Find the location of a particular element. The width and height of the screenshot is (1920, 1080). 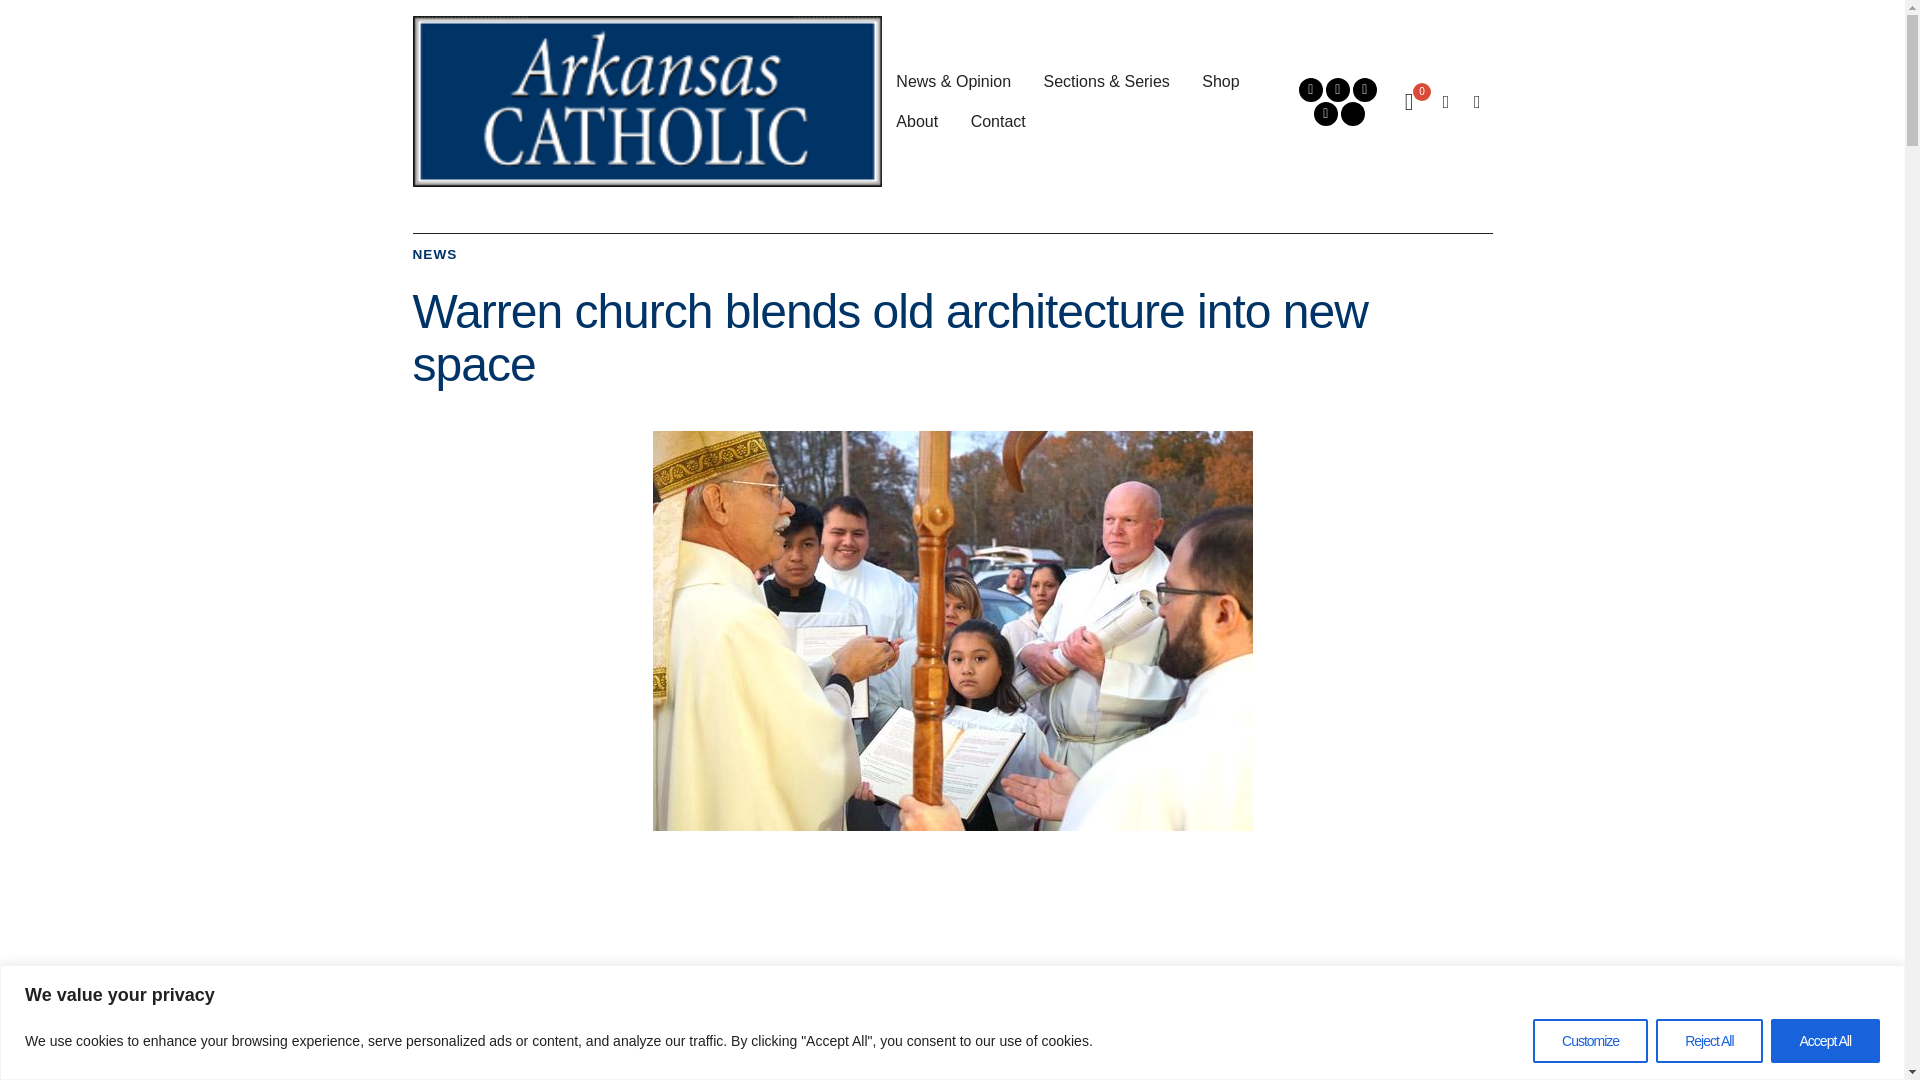

3rd party ad content is located at coordinates (951, 906).